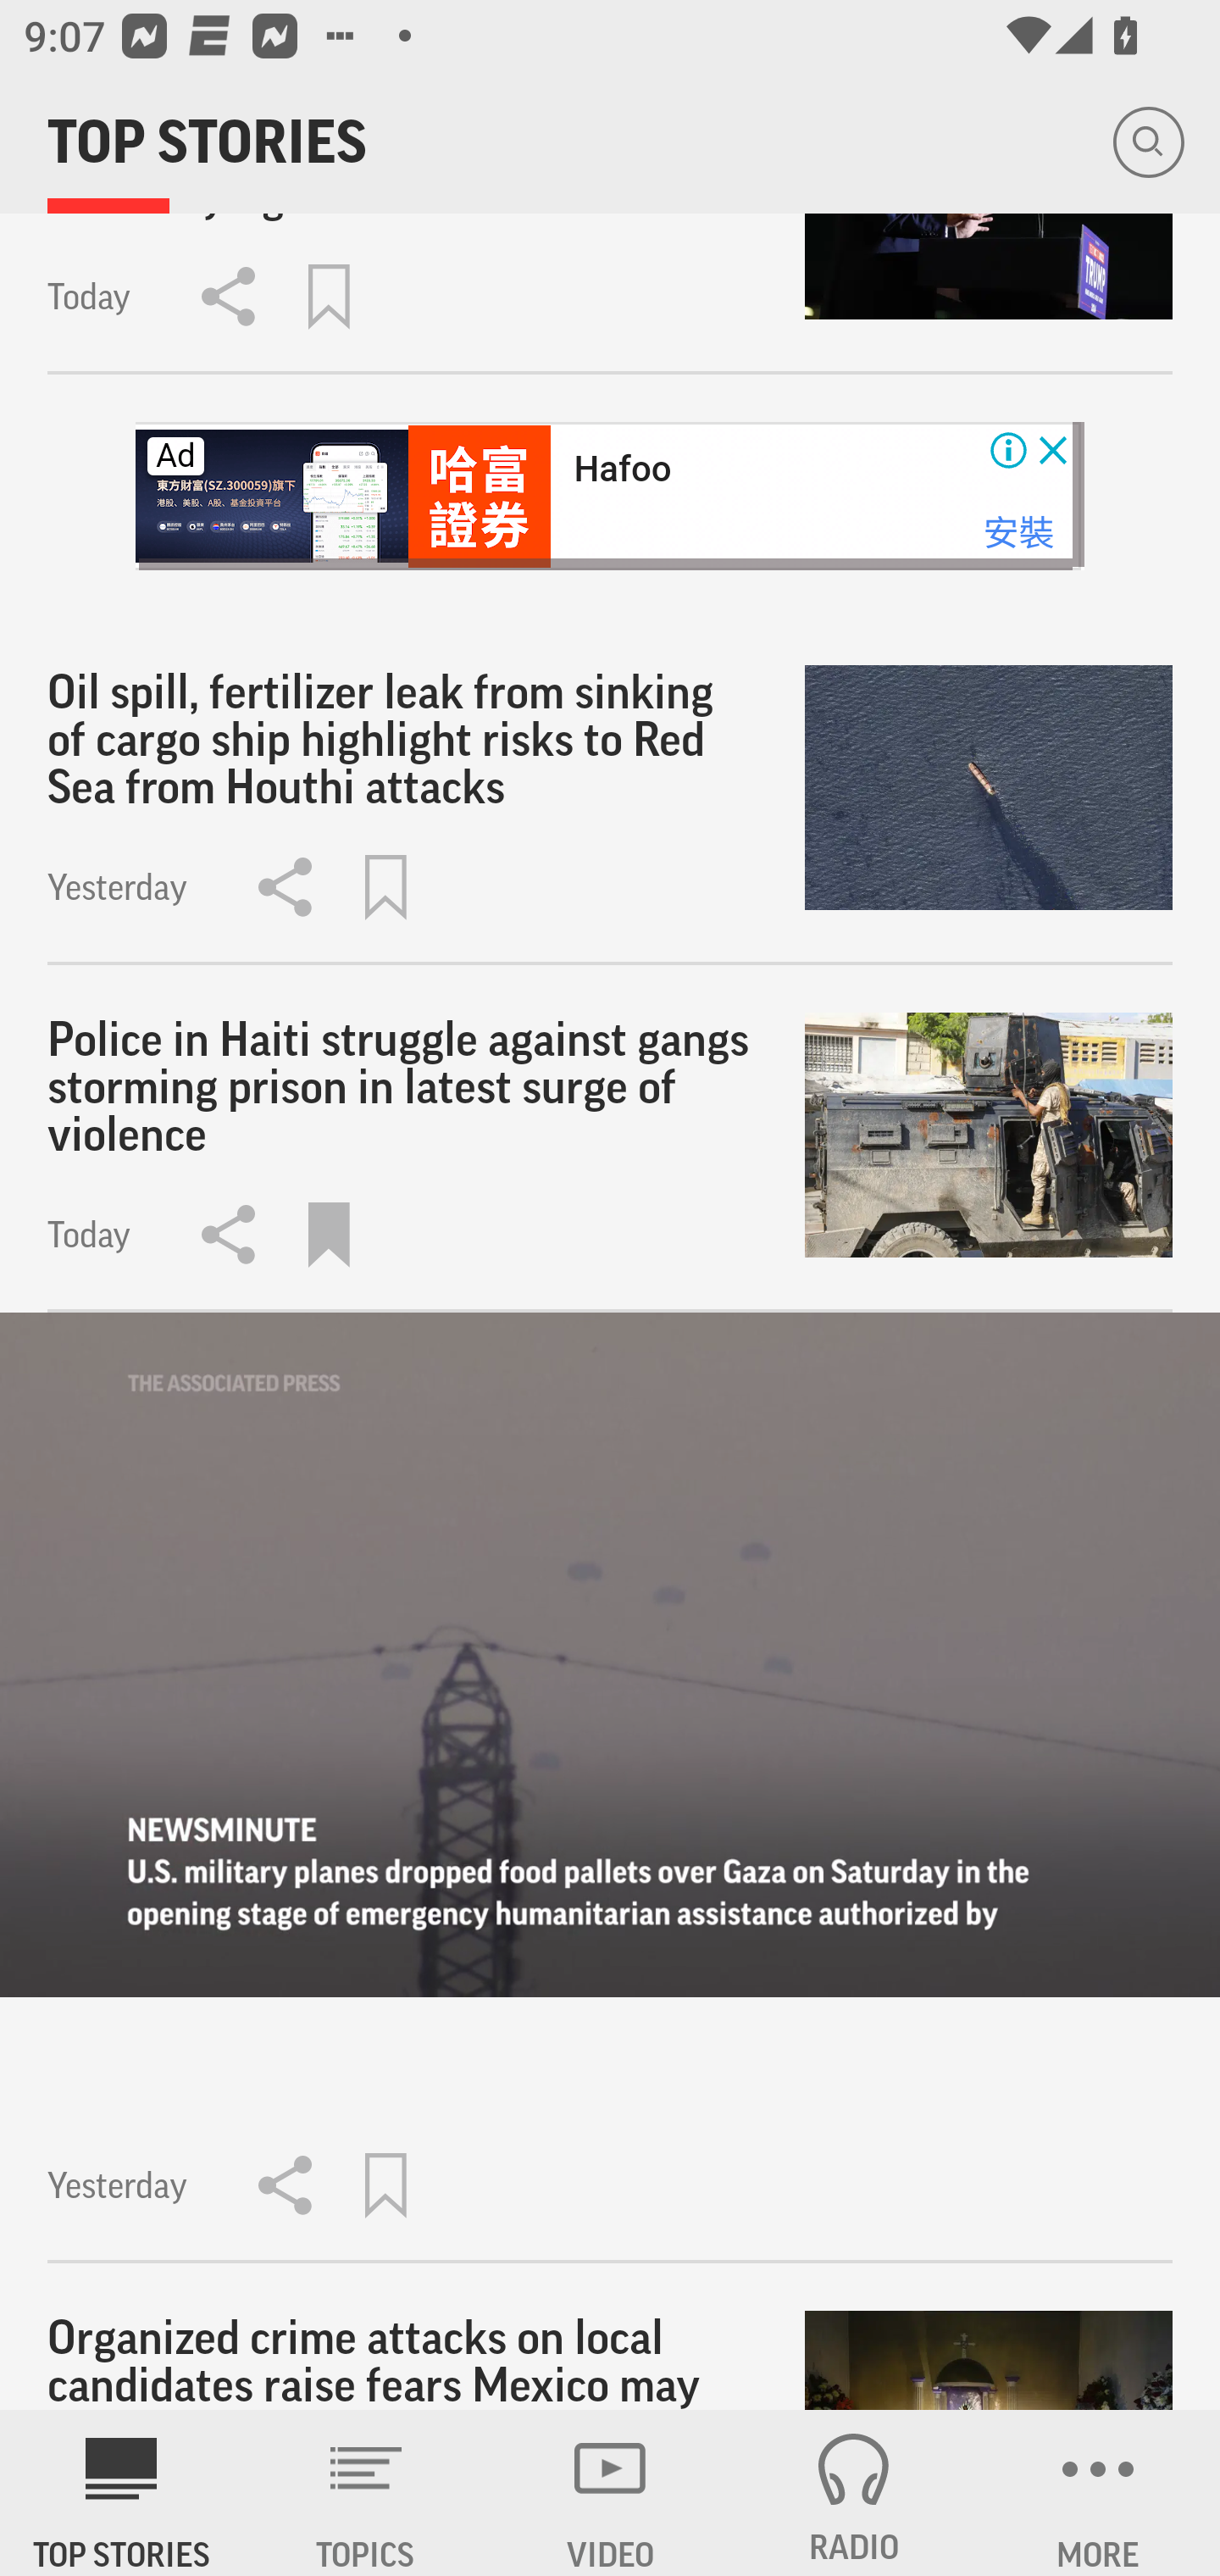 Image resolution: width=1220 pixels, height=2576 pixels. Describe the element at coordinates (622, 468) in the screenshot. I see `Hafoo` at that location.